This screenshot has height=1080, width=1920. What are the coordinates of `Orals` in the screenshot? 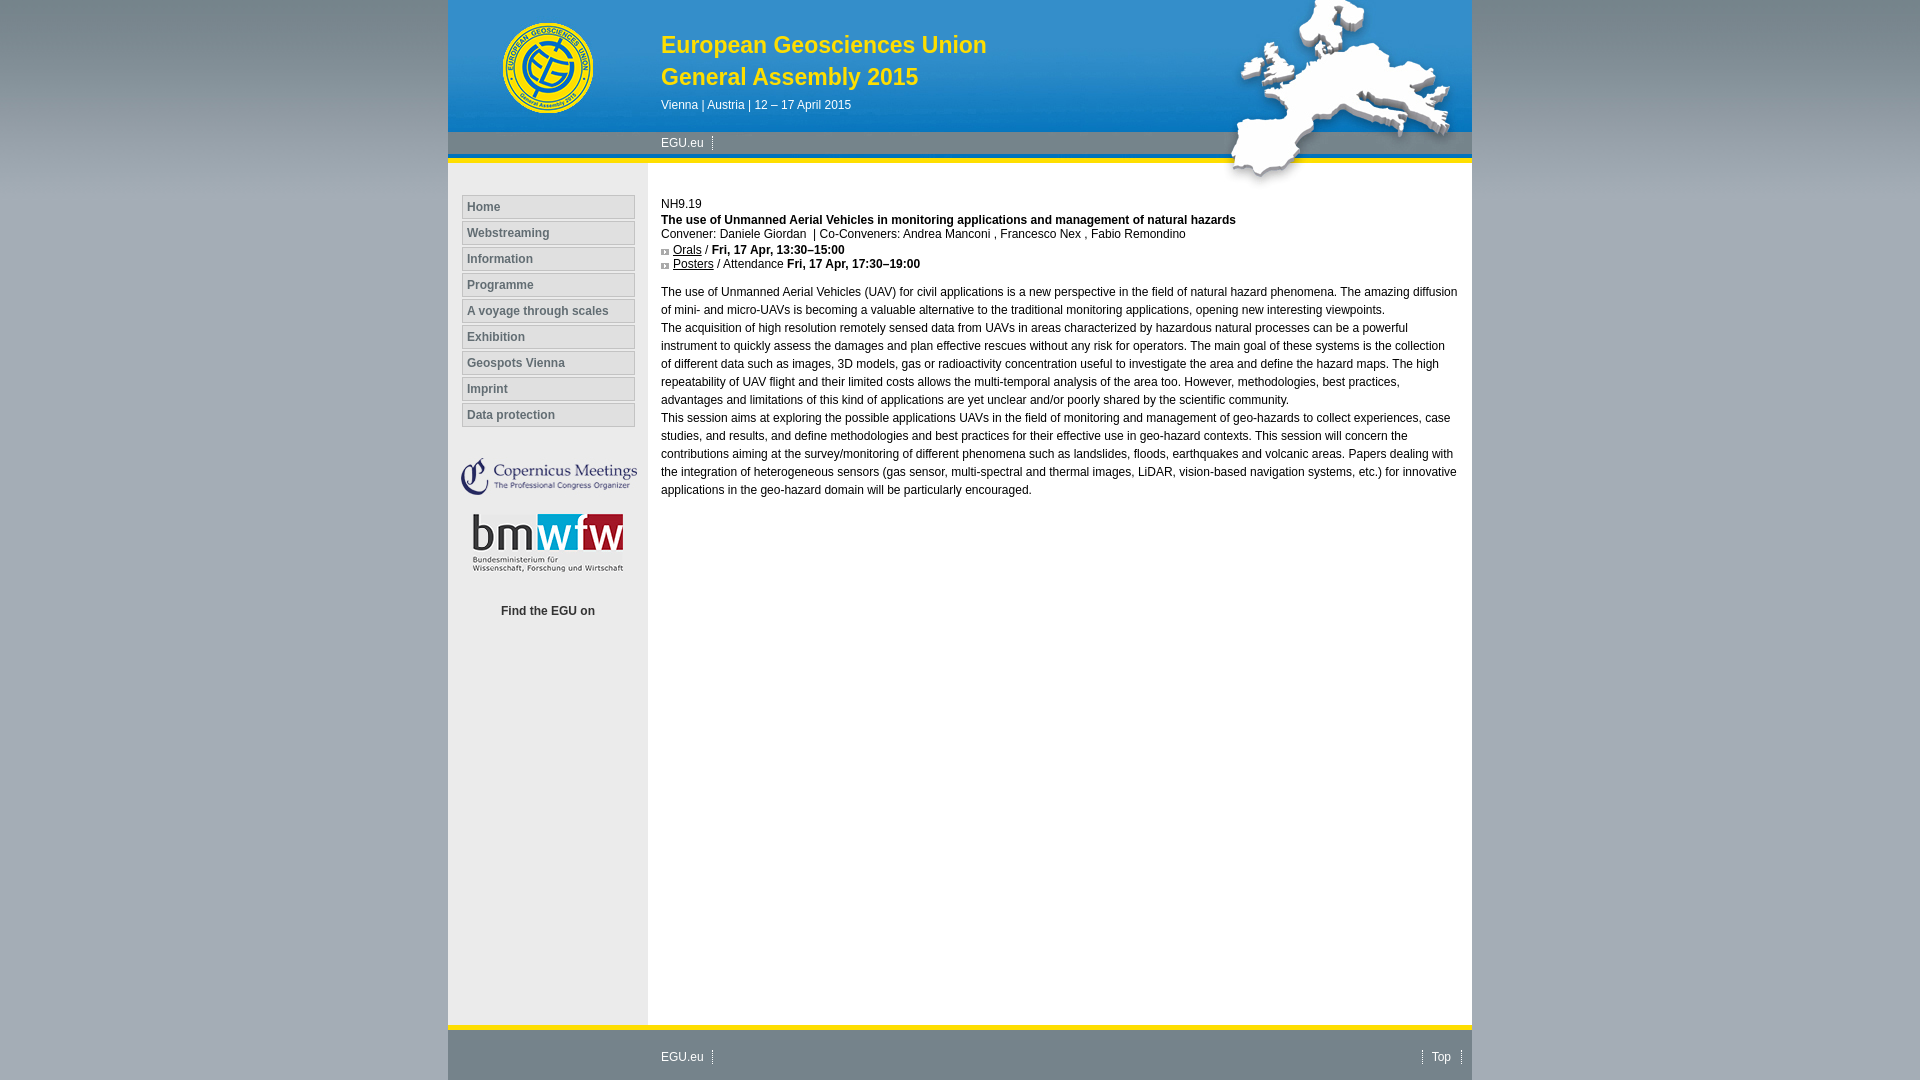 It's located at (681, 250).